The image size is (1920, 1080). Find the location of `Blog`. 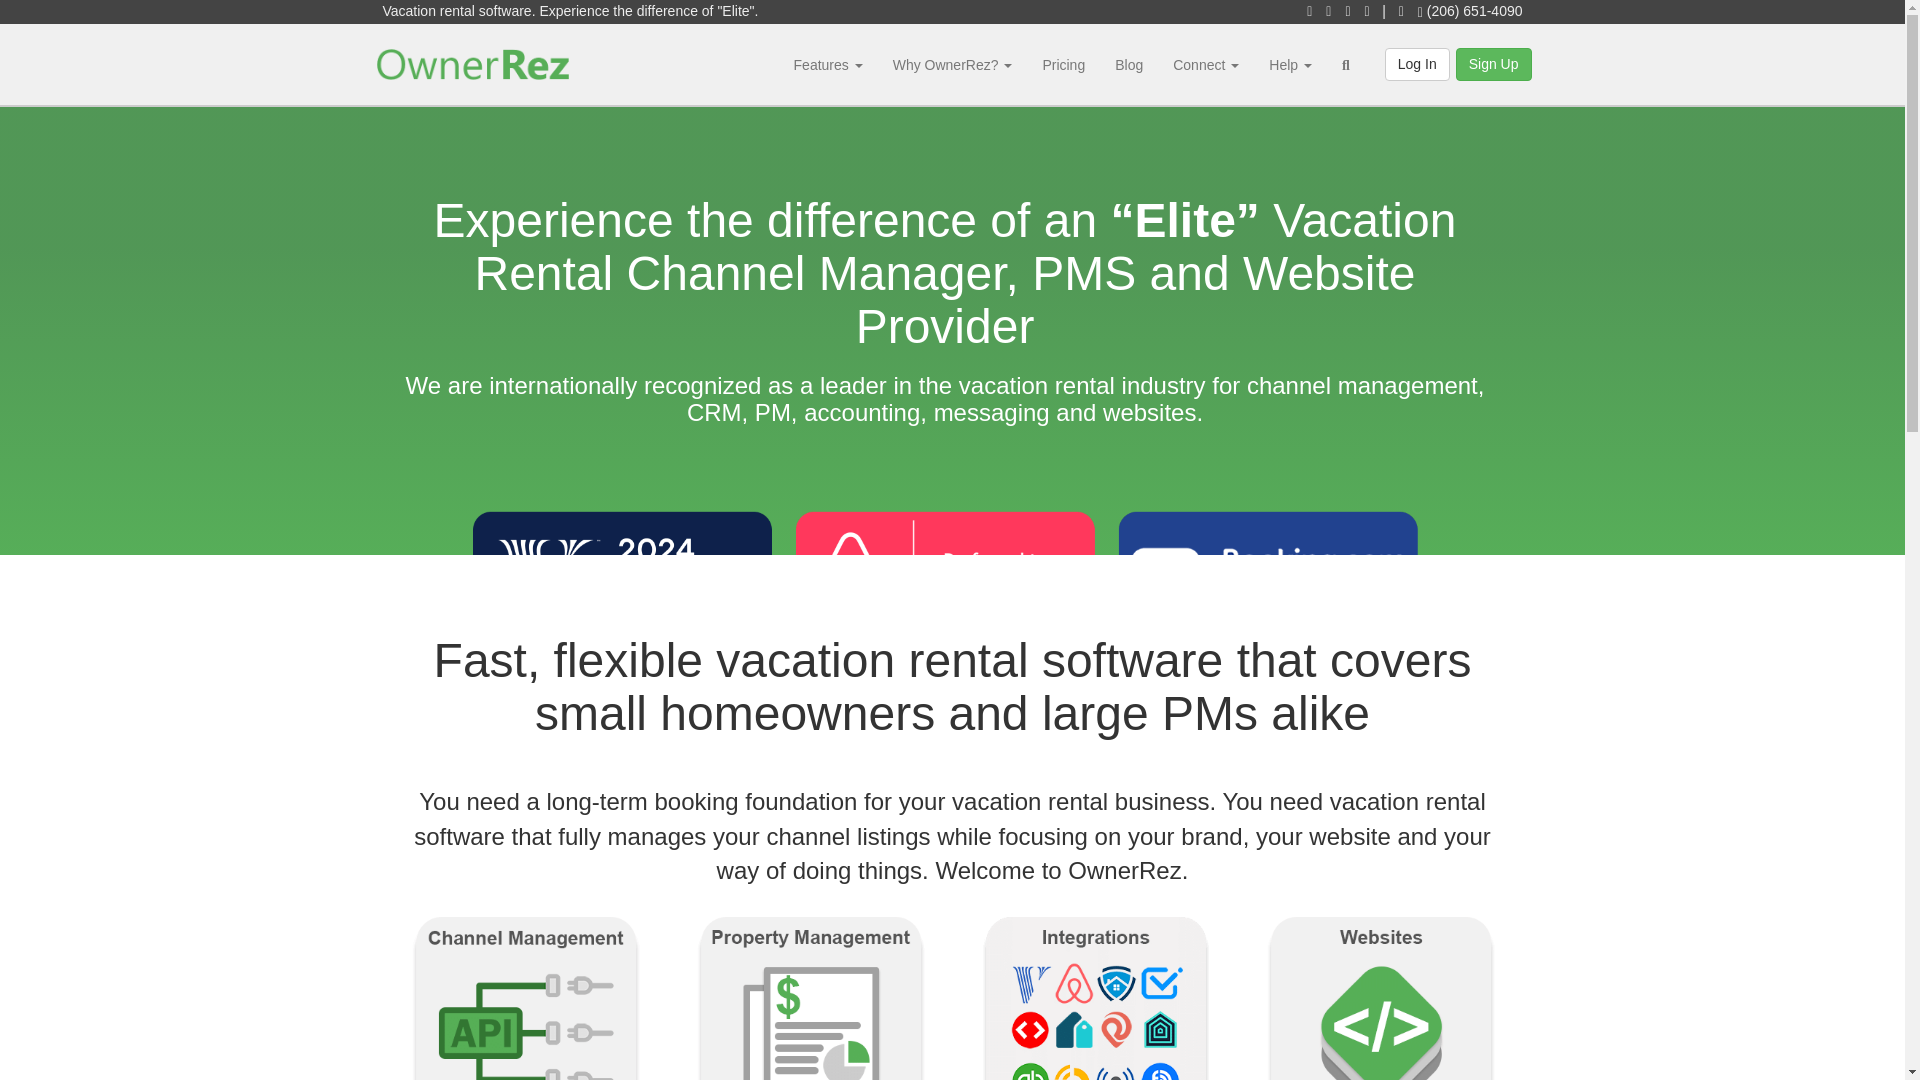

Blog is located at coordinates (1128, 64).